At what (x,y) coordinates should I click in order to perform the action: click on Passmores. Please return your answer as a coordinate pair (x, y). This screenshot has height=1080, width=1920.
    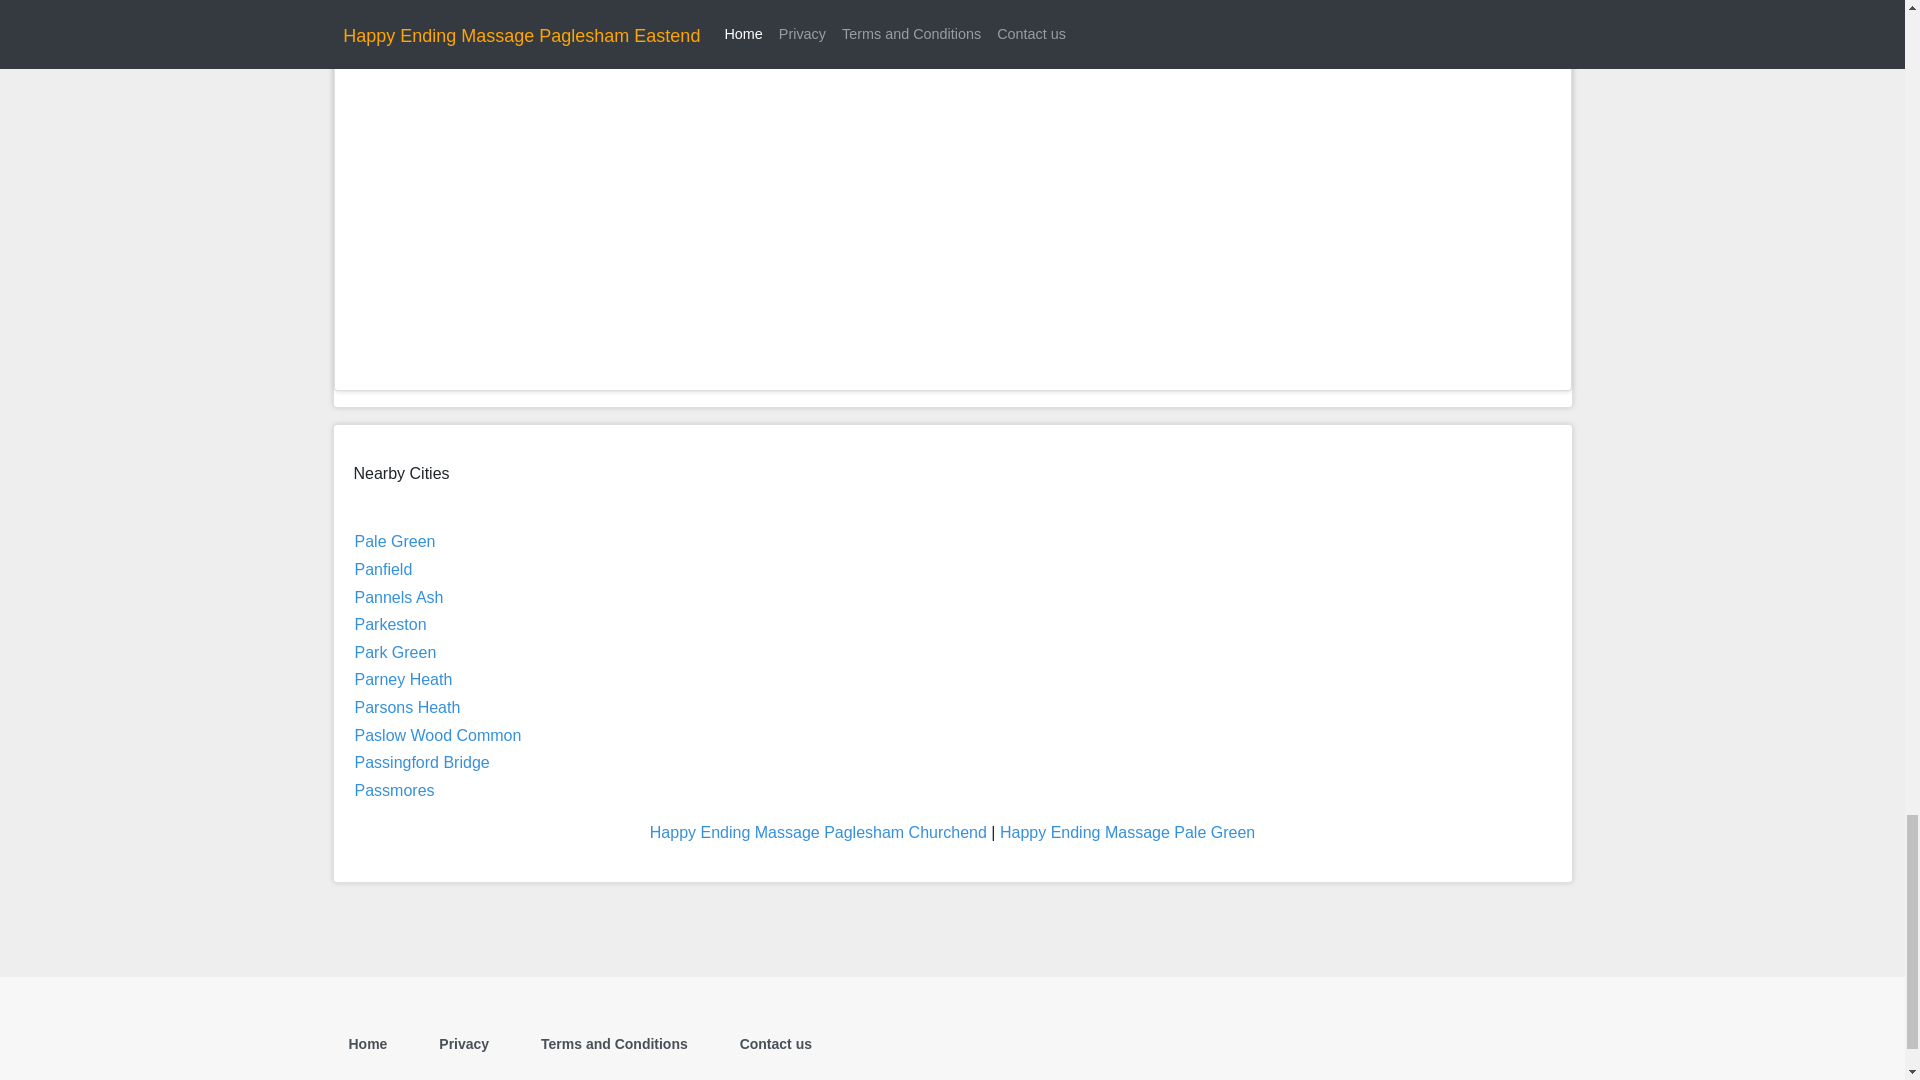
    Looking at the image, I should click on (393, 790).